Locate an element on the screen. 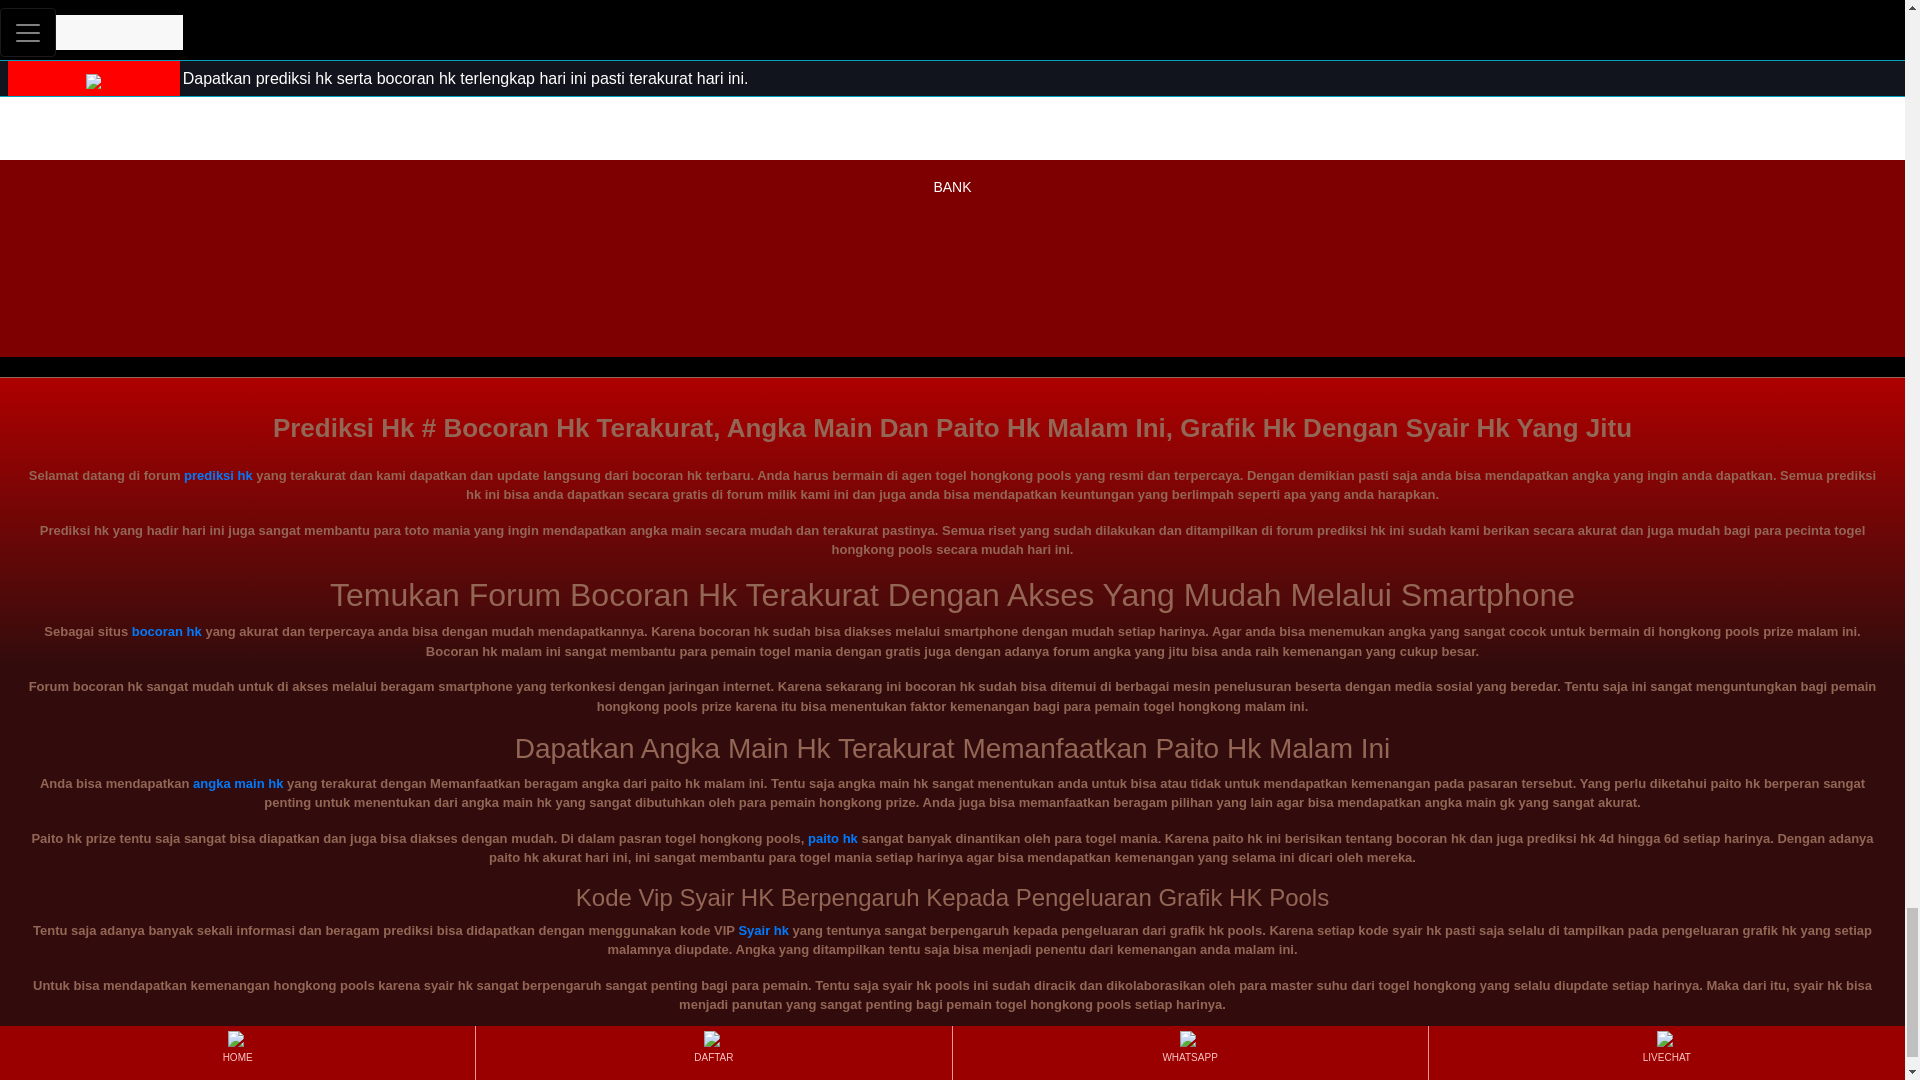 This screenshot has width=1920, height=1080. bocoran hk is located at coordinates (166, 632).